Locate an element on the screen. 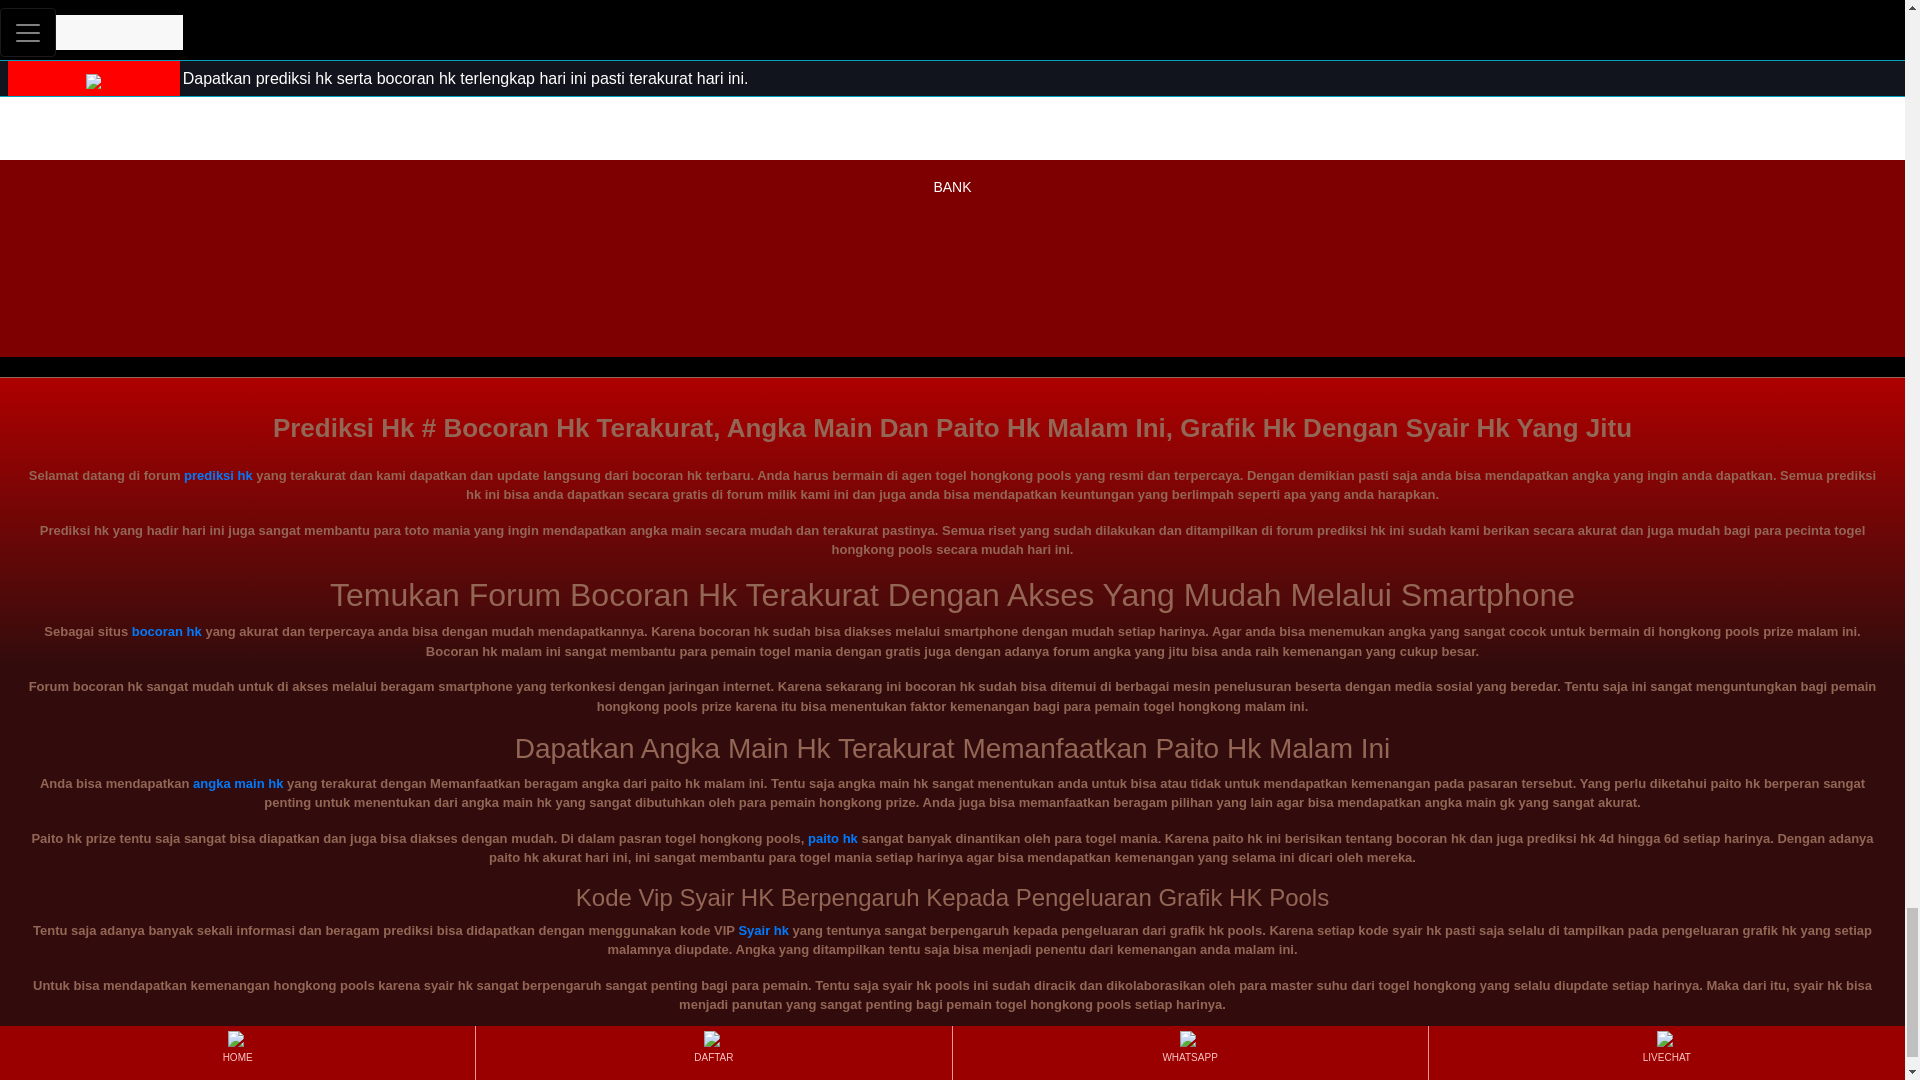 This screenshot has width=1920, height=1080. bocoran hk is located at coordinates (166, 632).